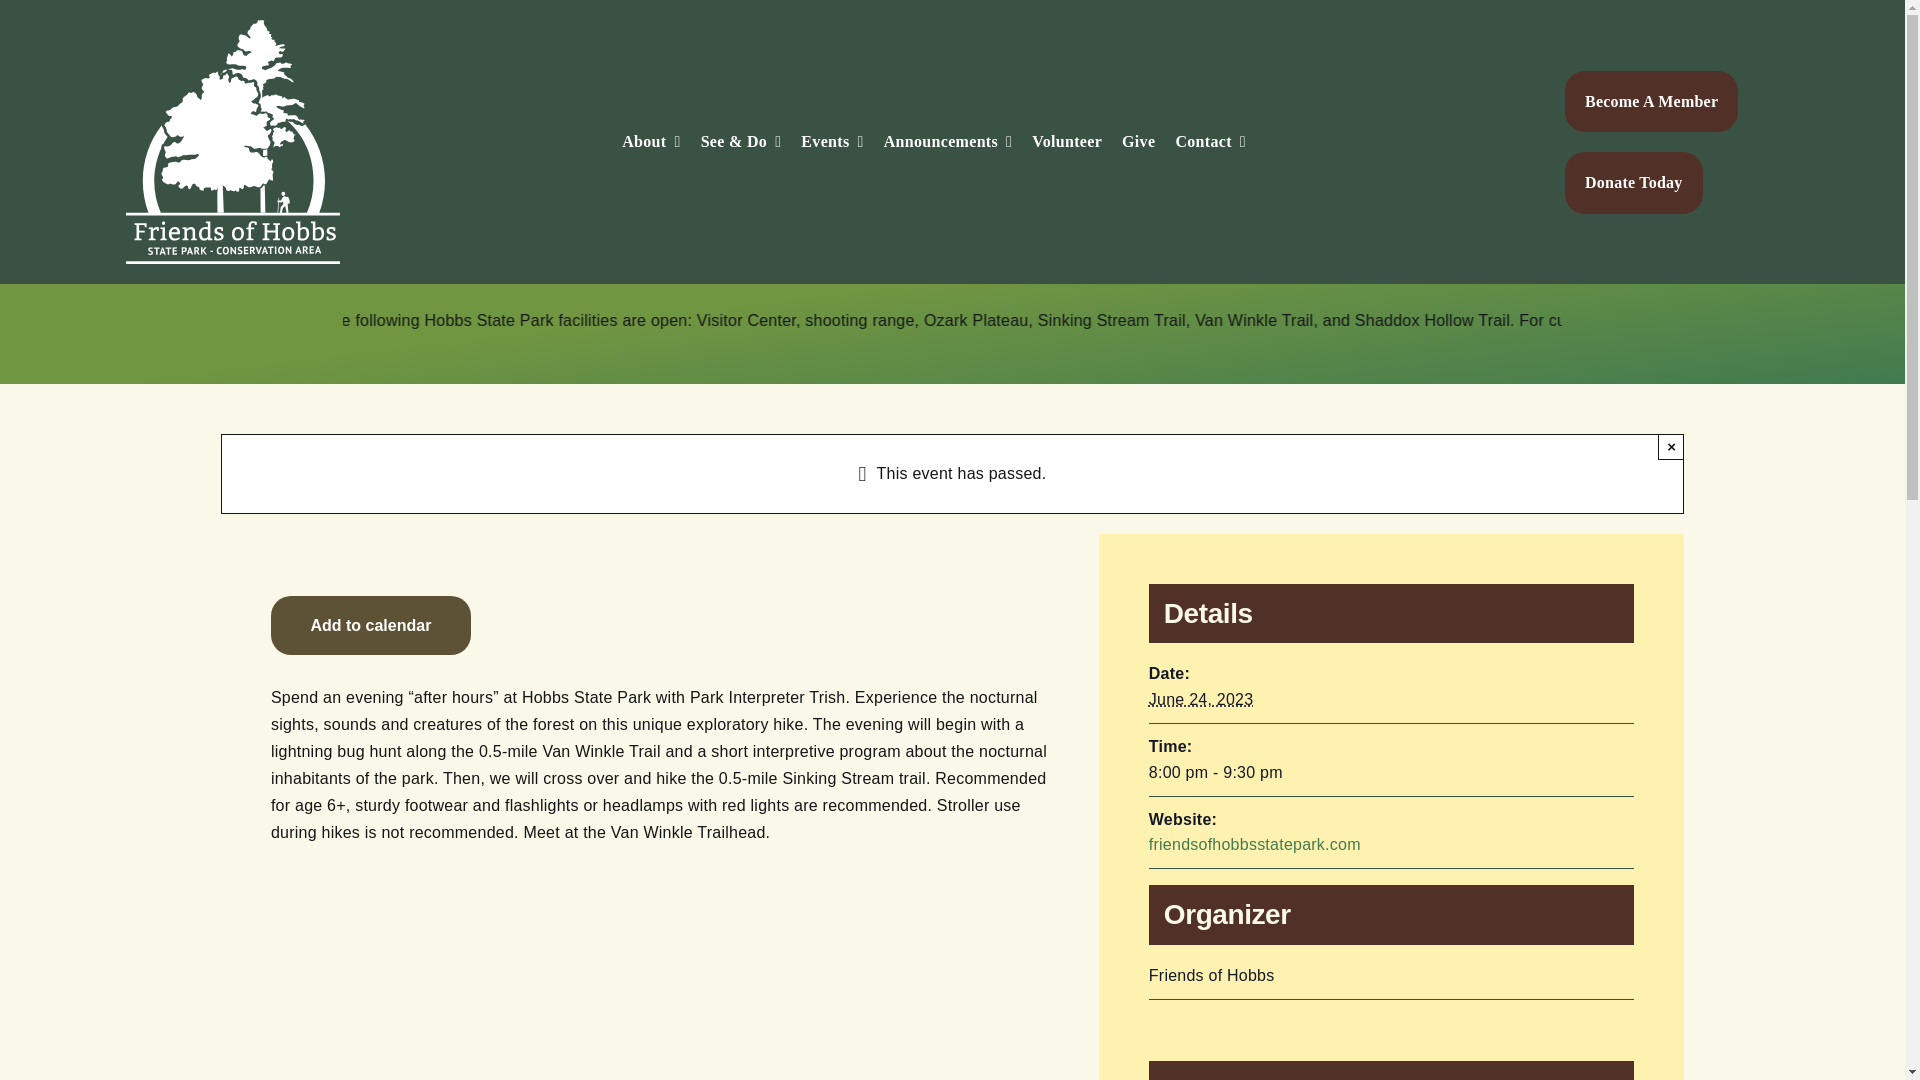 The height and width of the screenshot is (1080, 1920). What do you see at coordinates (948, 142) in the screenshot?
I see `Announcements` at bounding box center [948, 142].